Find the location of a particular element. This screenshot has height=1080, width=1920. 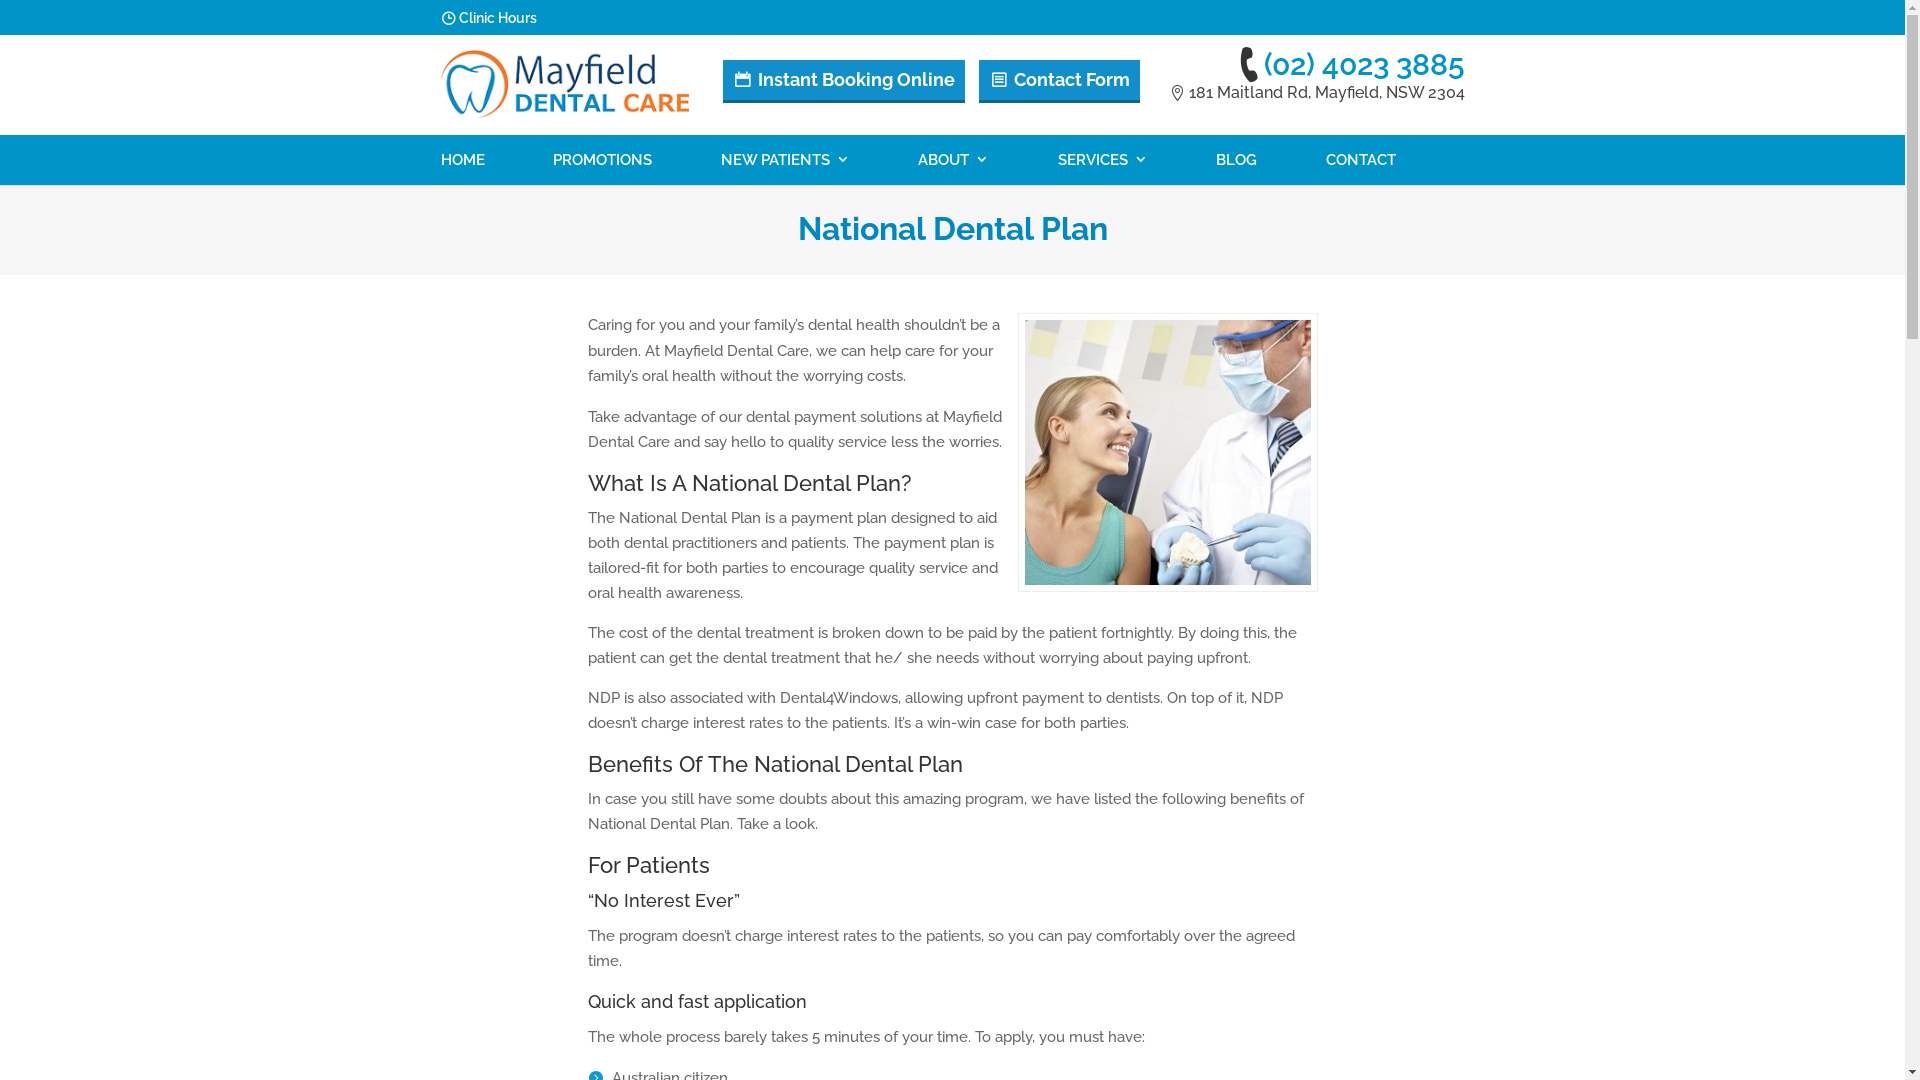

SERVICES is located at coordinates (1103, 160).